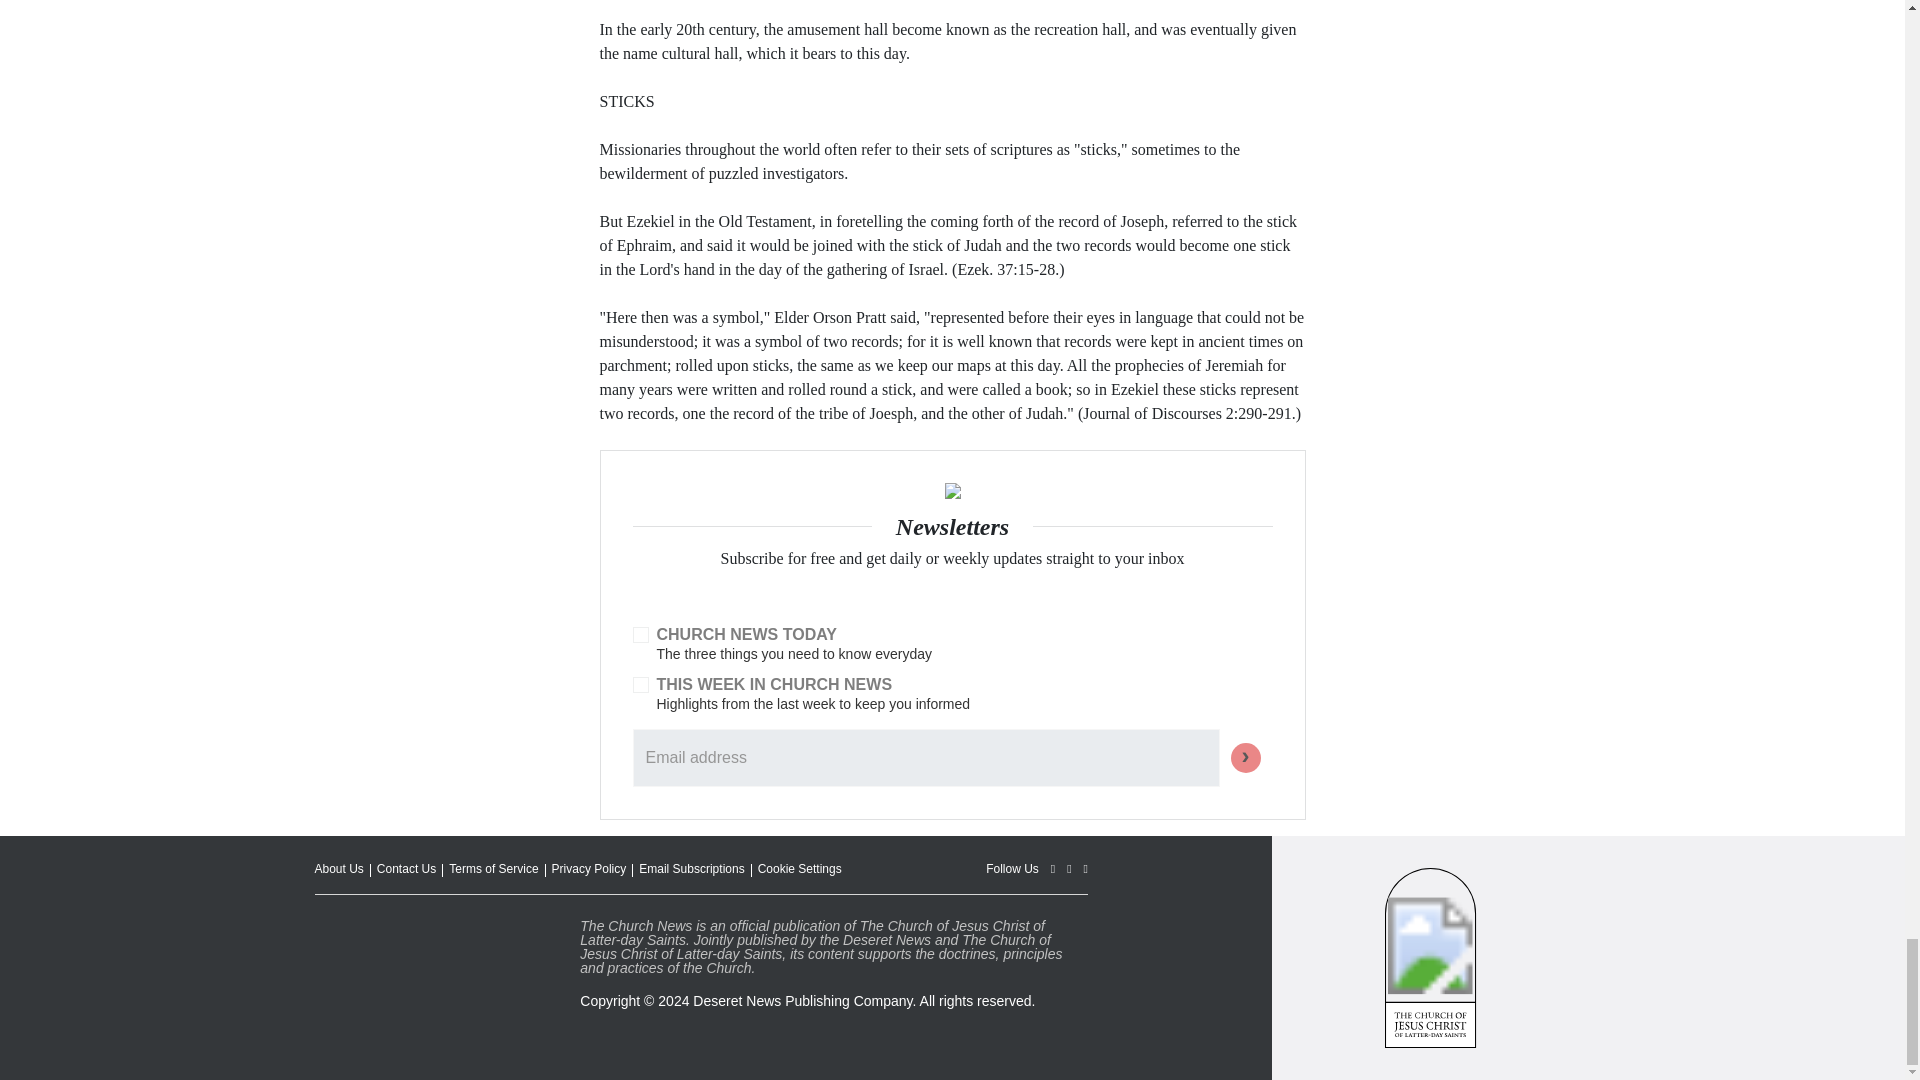 Image resolution: width=1920 pixels, height=1080 pixels. Describe the element at coordinates (493, 868) in the screenshot. I see `Terms of Service` at that location.